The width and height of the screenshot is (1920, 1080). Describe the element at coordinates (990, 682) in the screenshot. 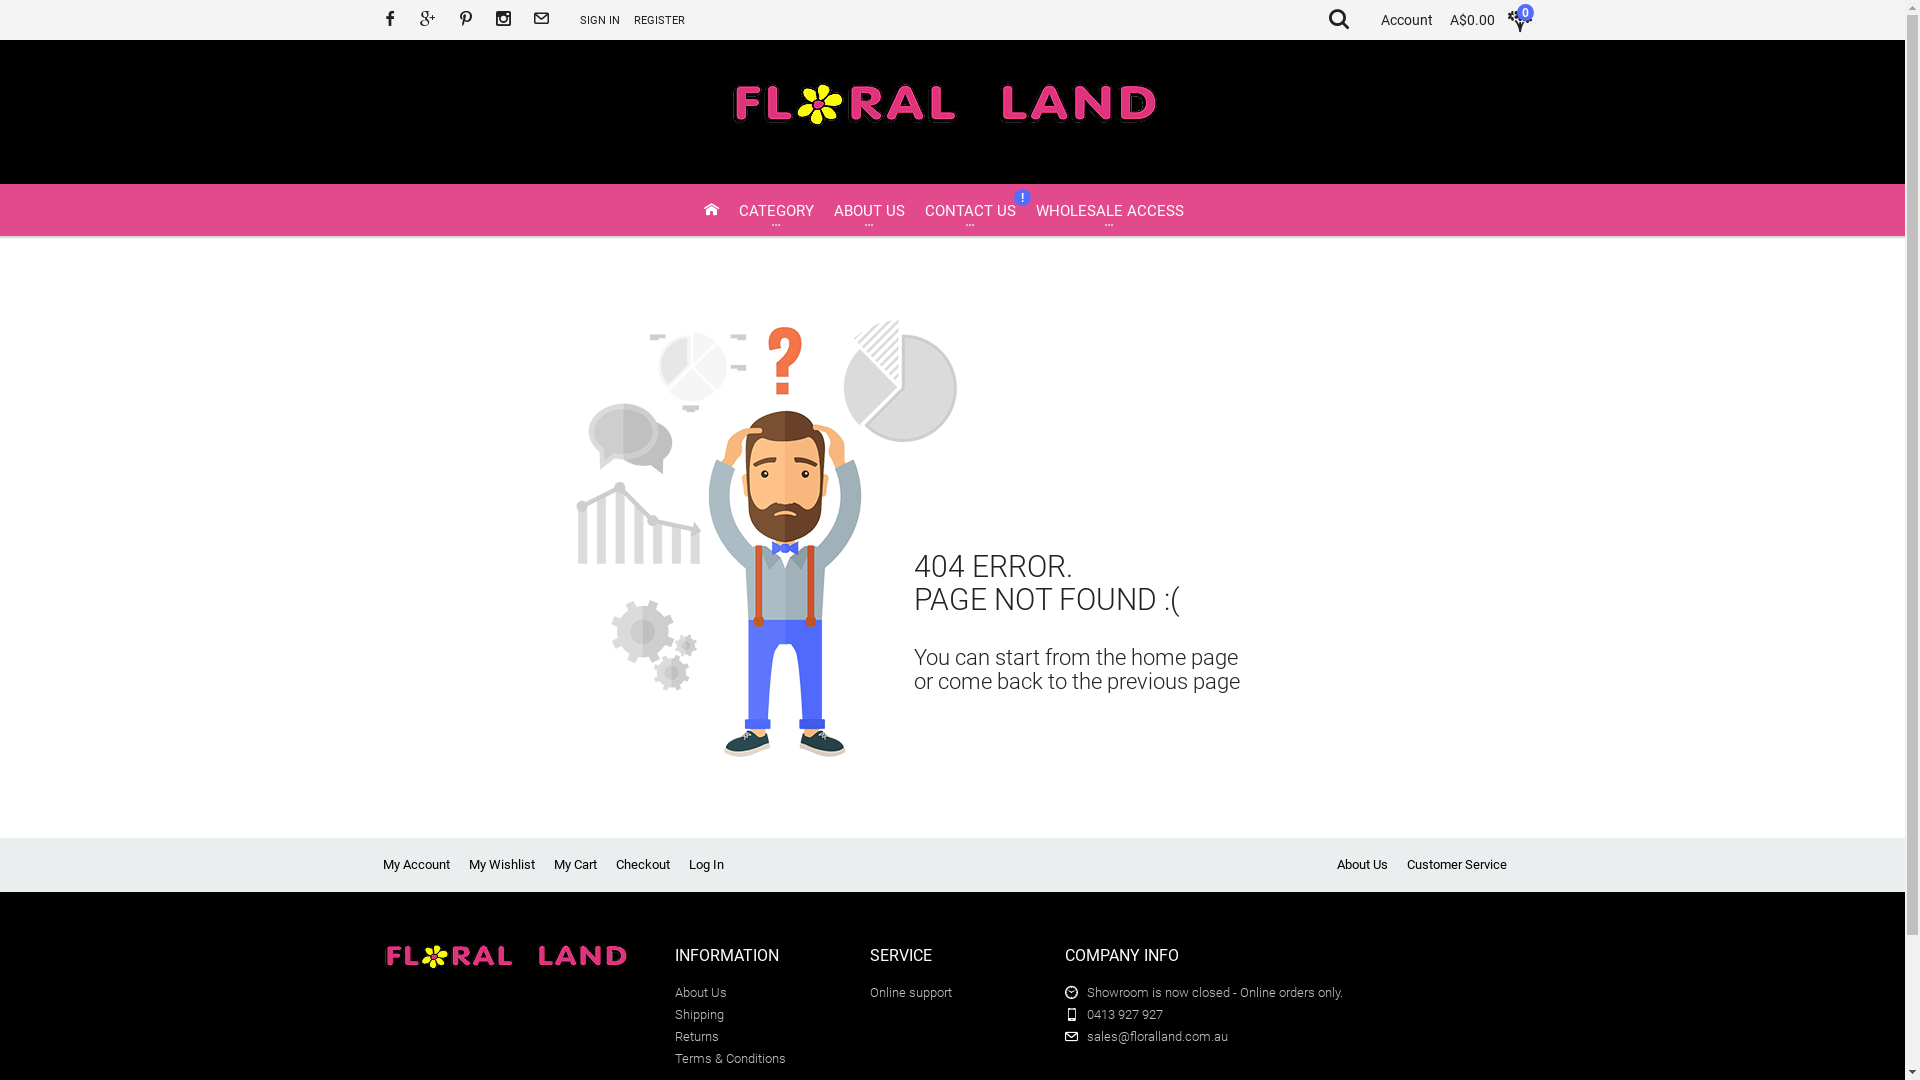

I see `come back` at that location.